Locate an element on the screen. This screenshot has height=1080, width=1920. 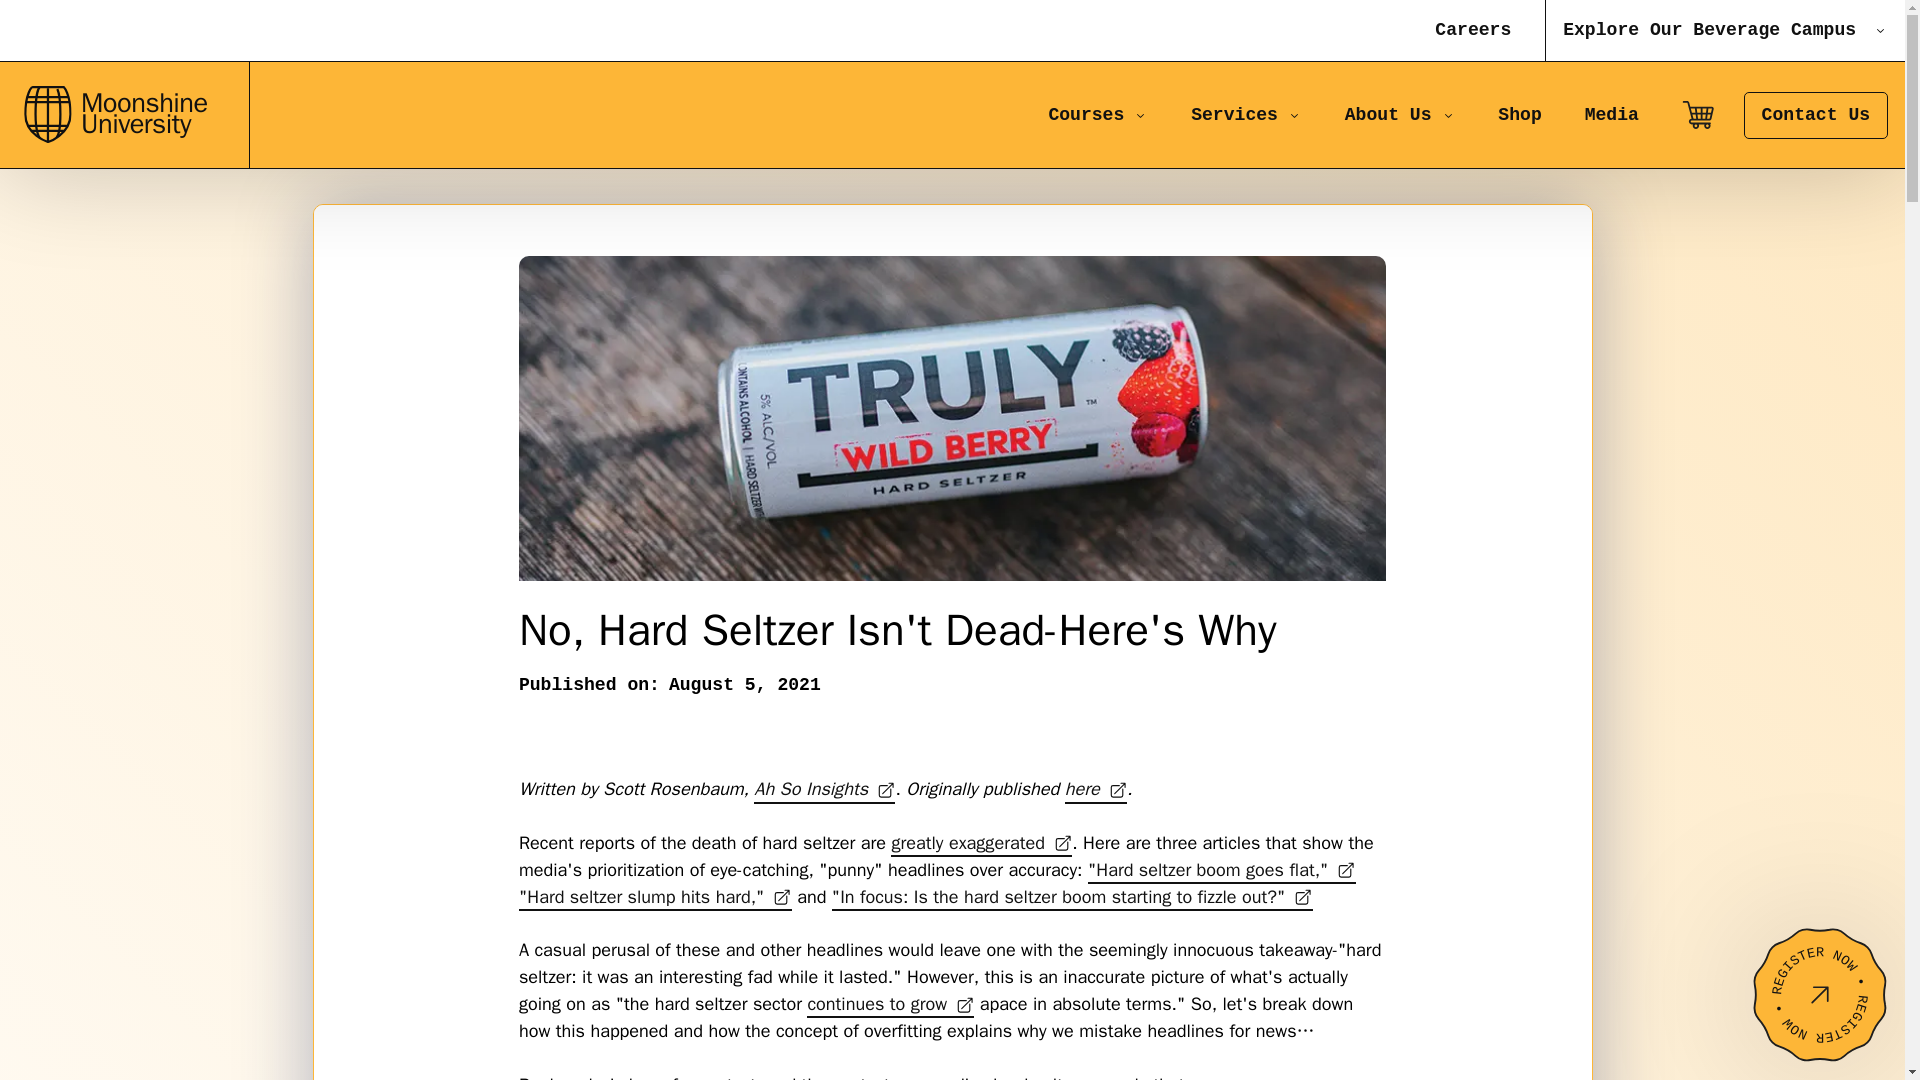
"Hard seltzer boom goes flat," is located at coordinates (1222, 870).